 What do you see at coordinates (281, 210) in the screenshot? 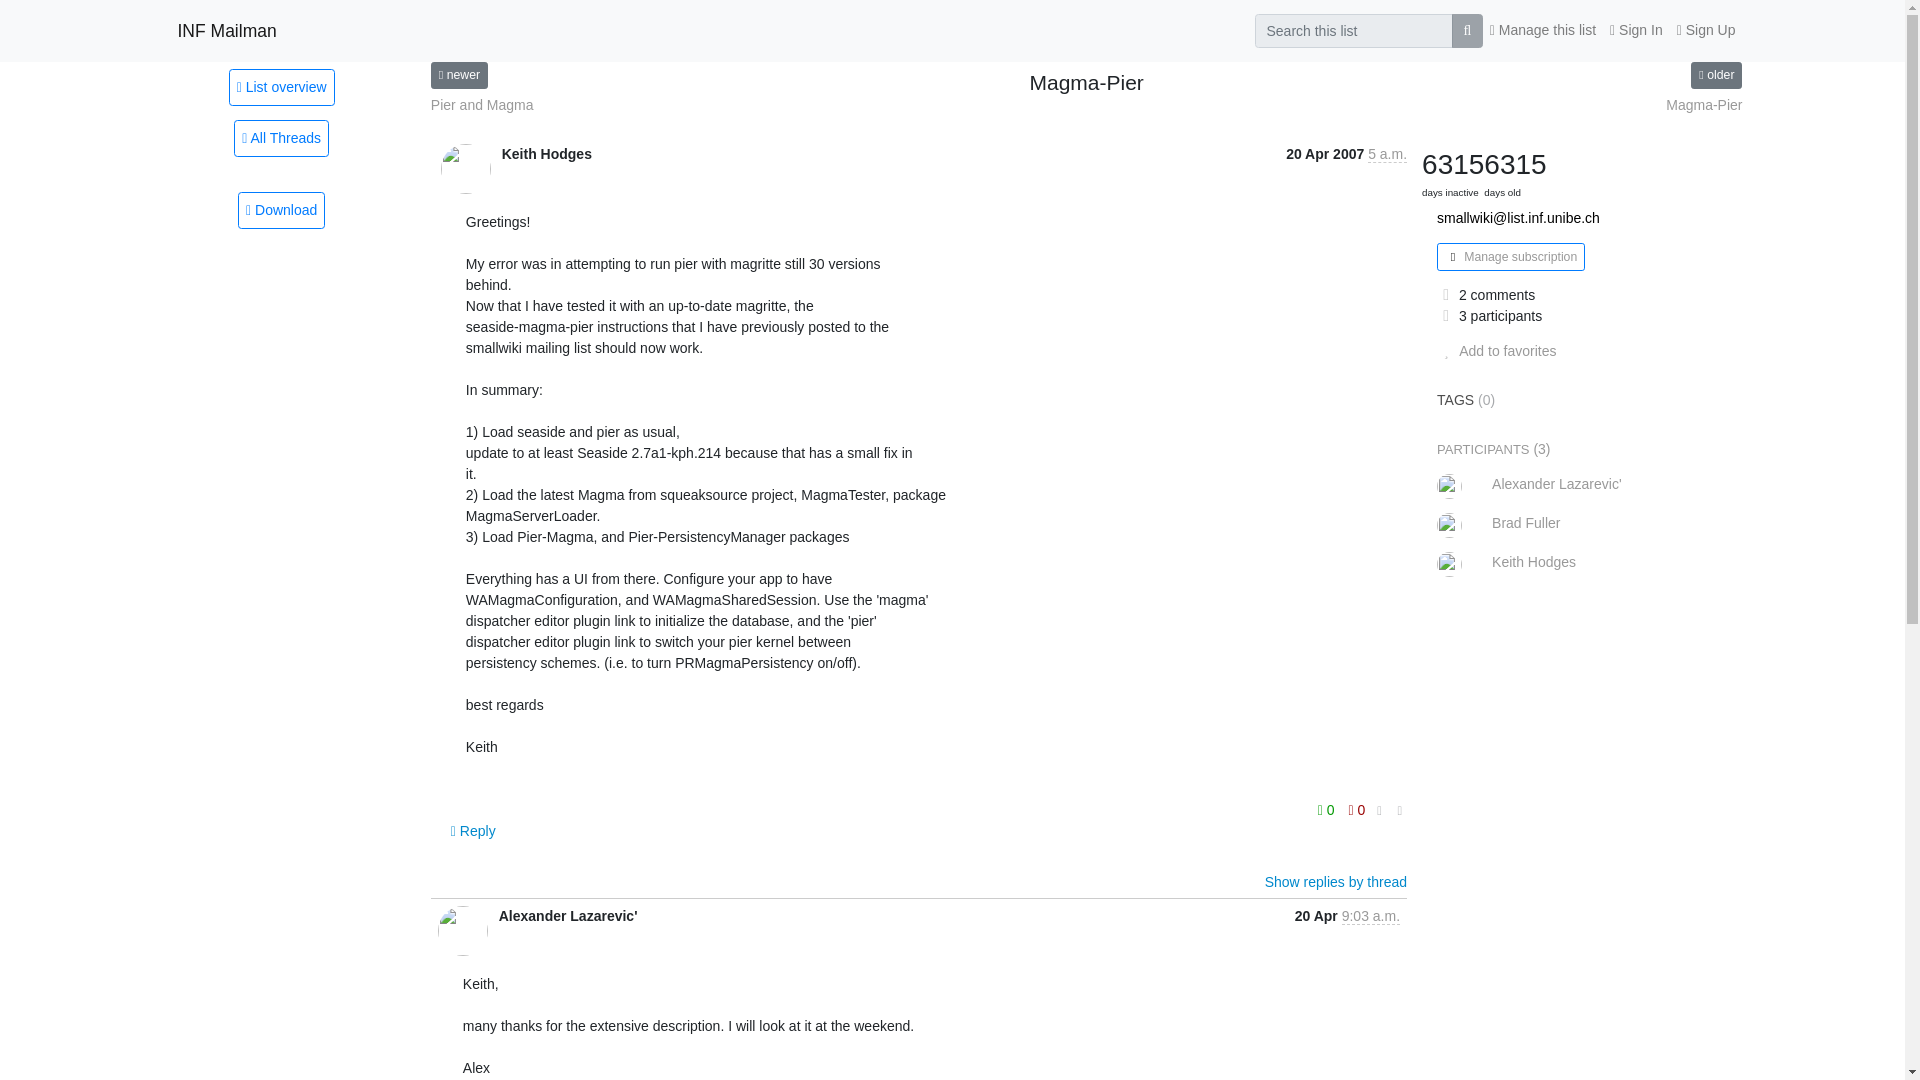
I see `This thread in gzipped mbox format` at bounding box center [281, 210].